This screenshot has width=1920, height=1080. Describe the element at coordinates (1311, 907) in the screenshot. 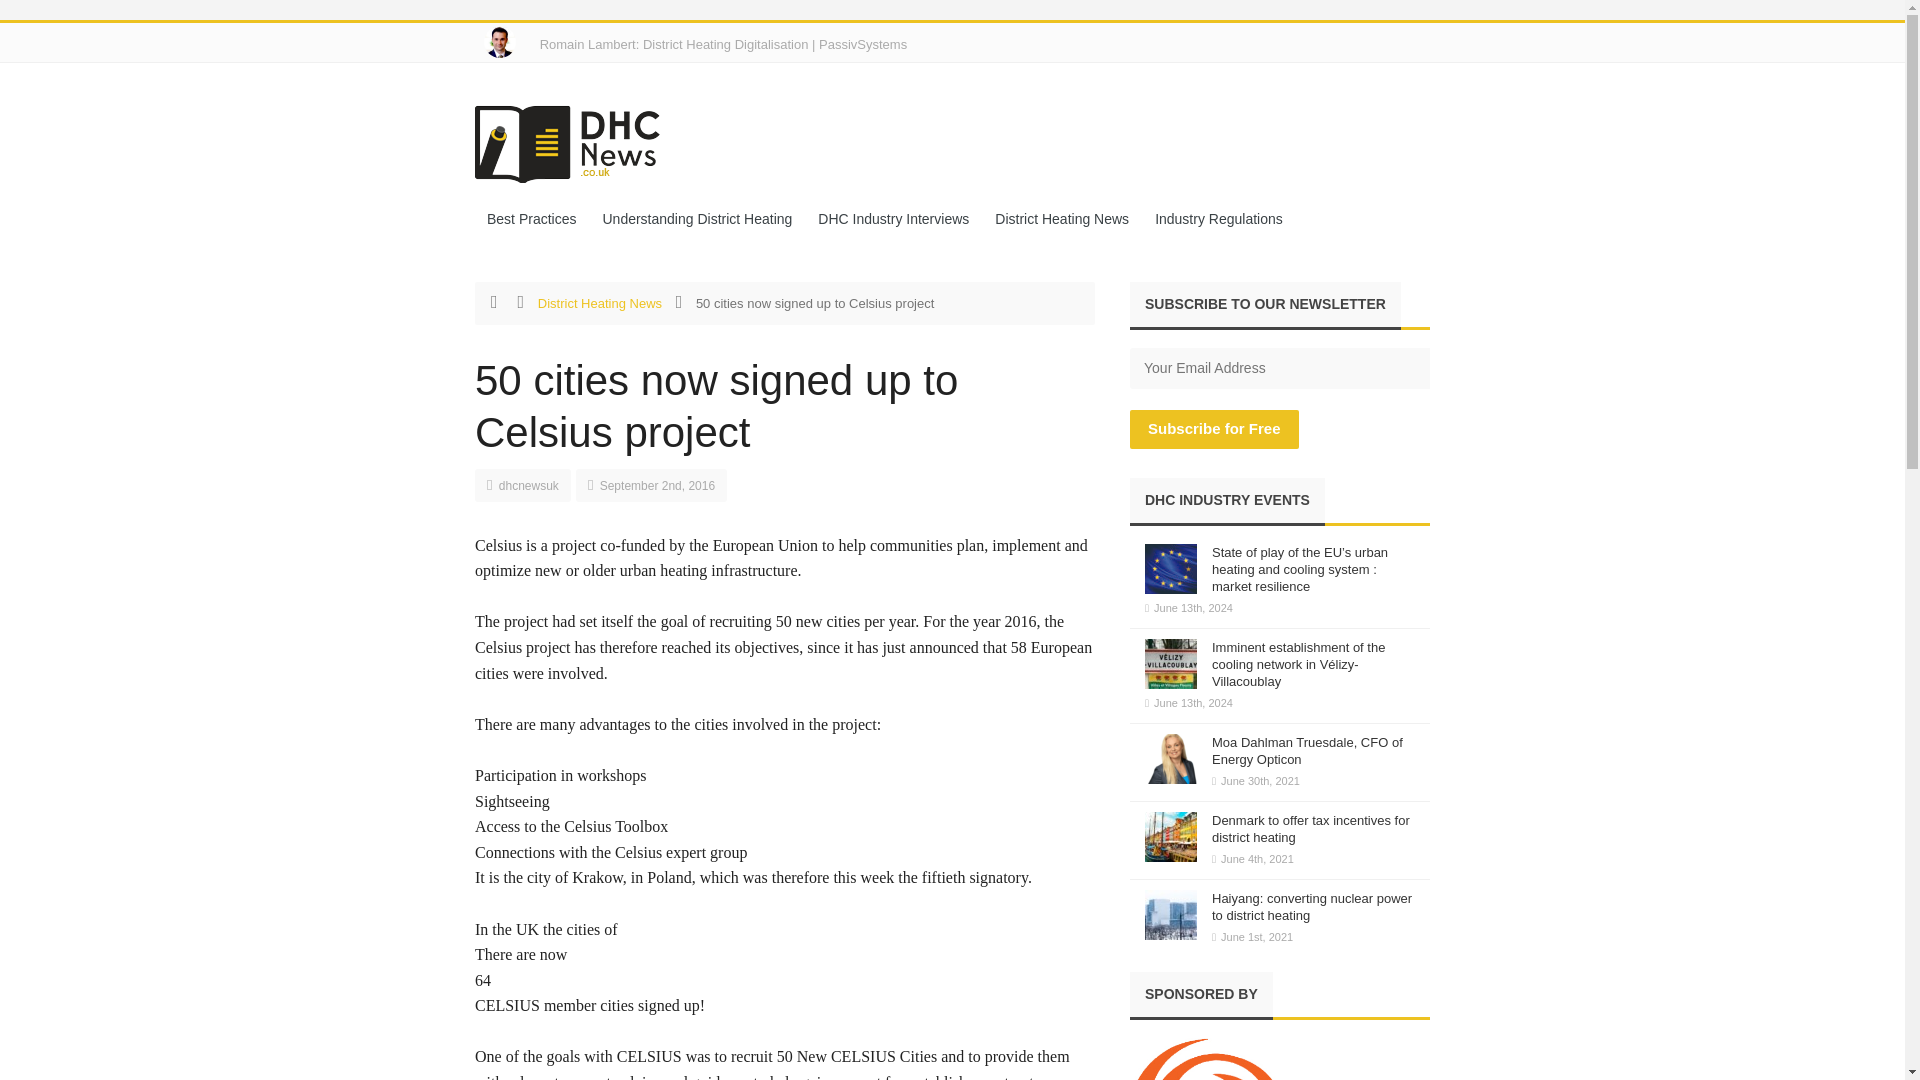

I see `Haiyang: converting nuclear power to district heating` at that location.